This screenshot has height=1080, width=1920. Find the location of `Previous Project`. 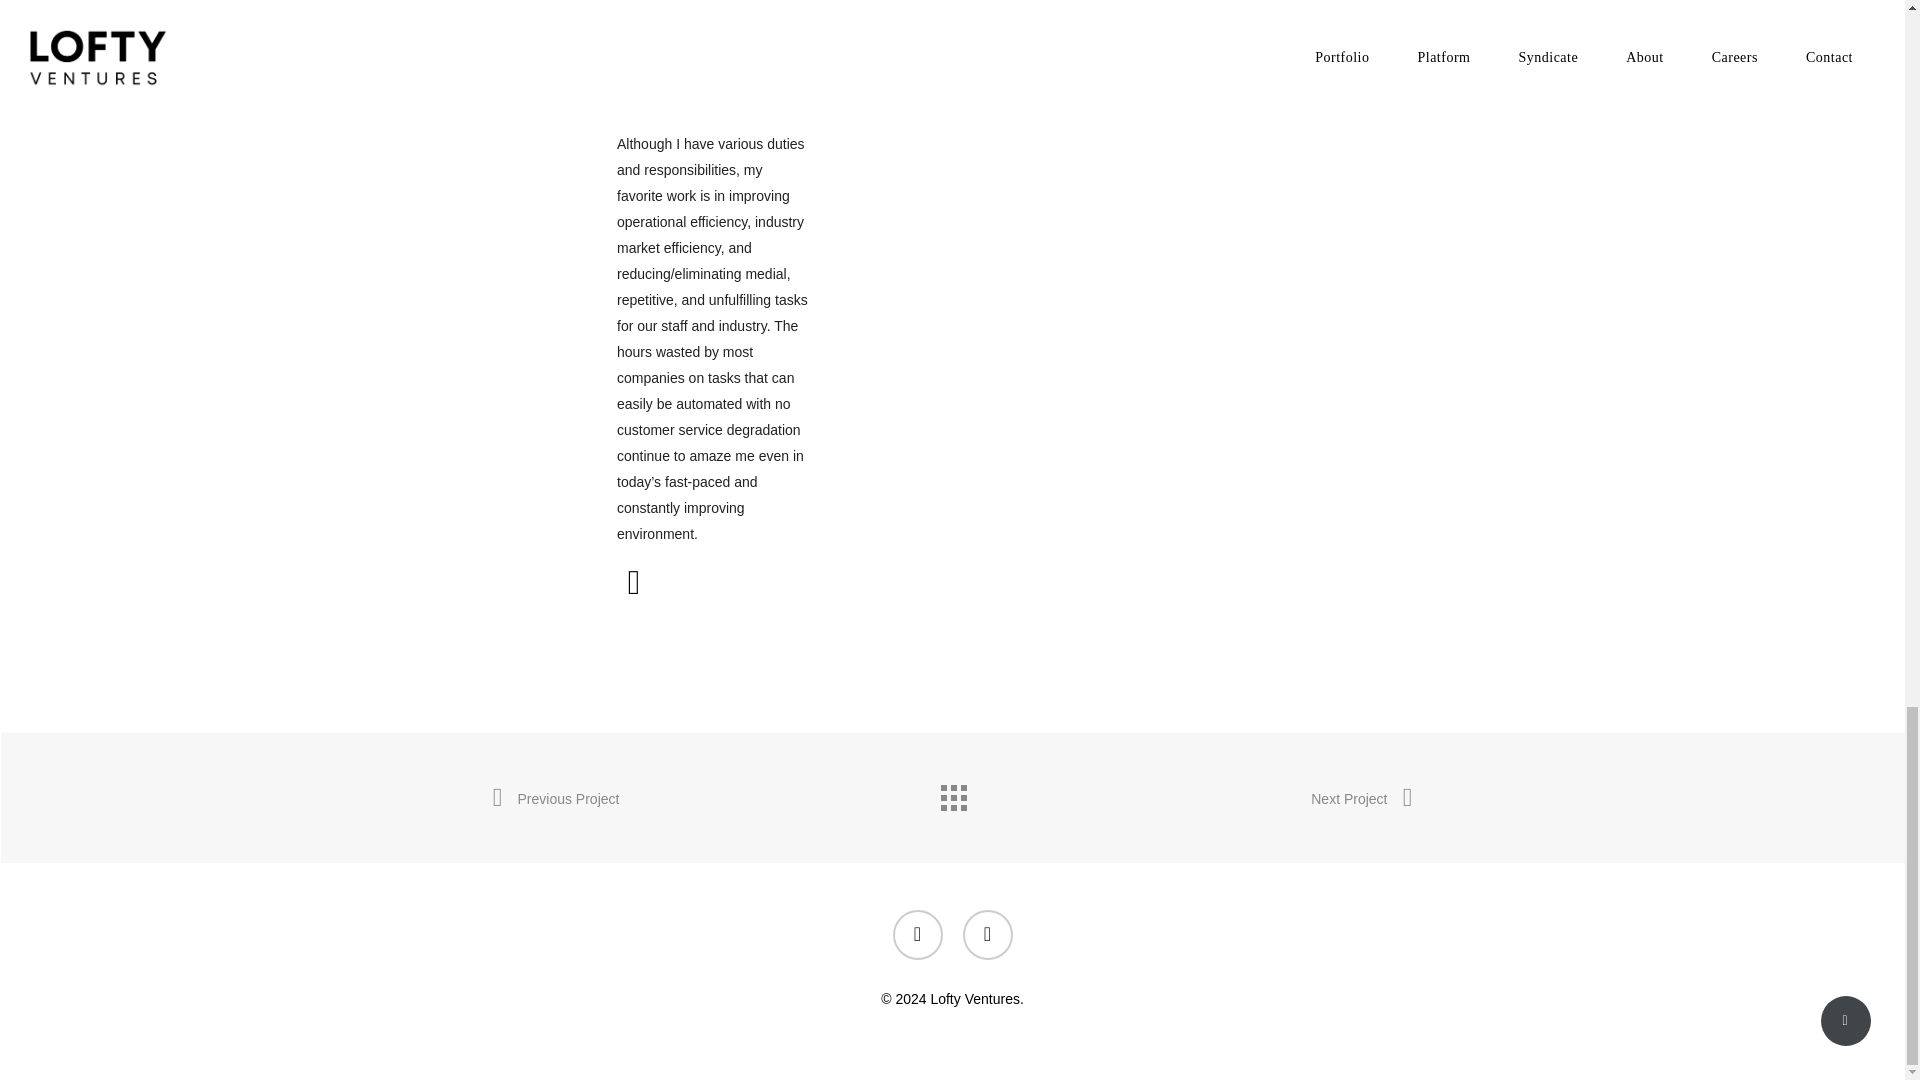

Previous Project is located at coordinates (554, 799).